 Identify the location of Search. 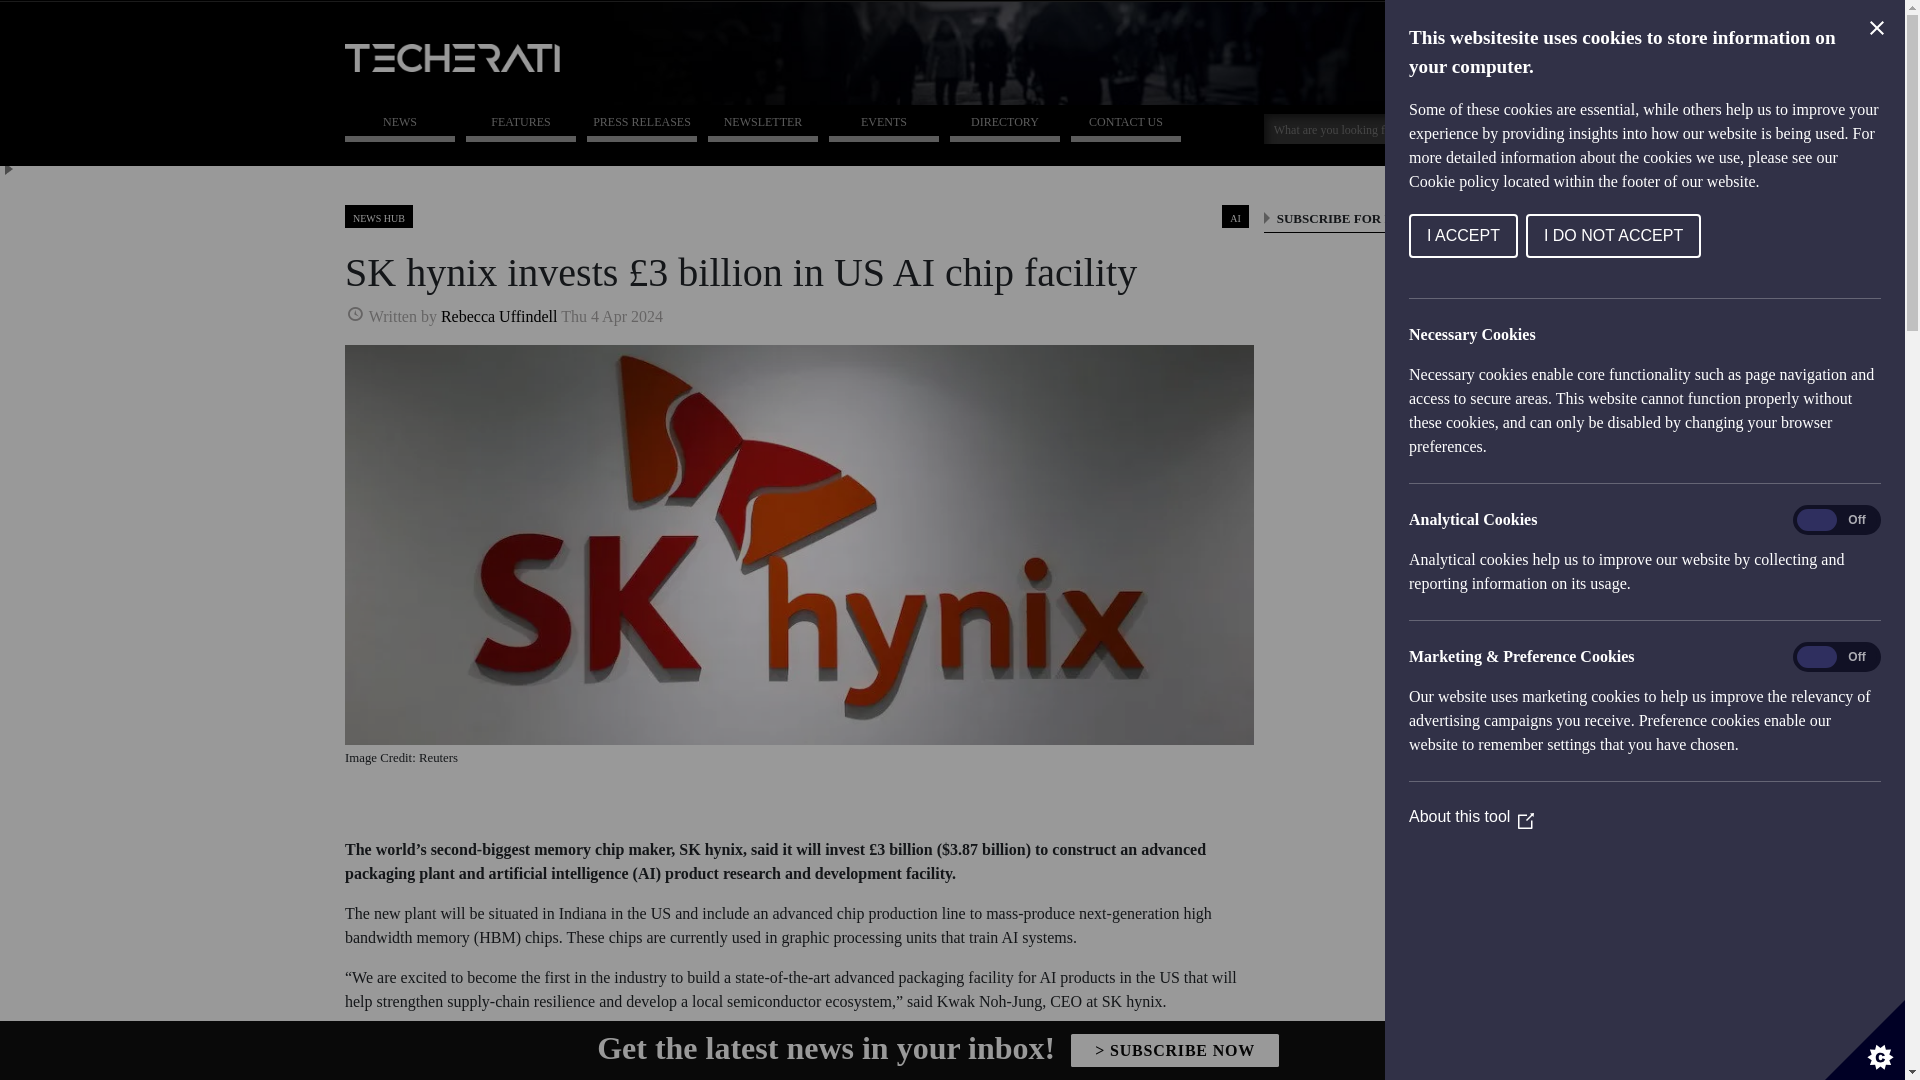
(1509, 126).